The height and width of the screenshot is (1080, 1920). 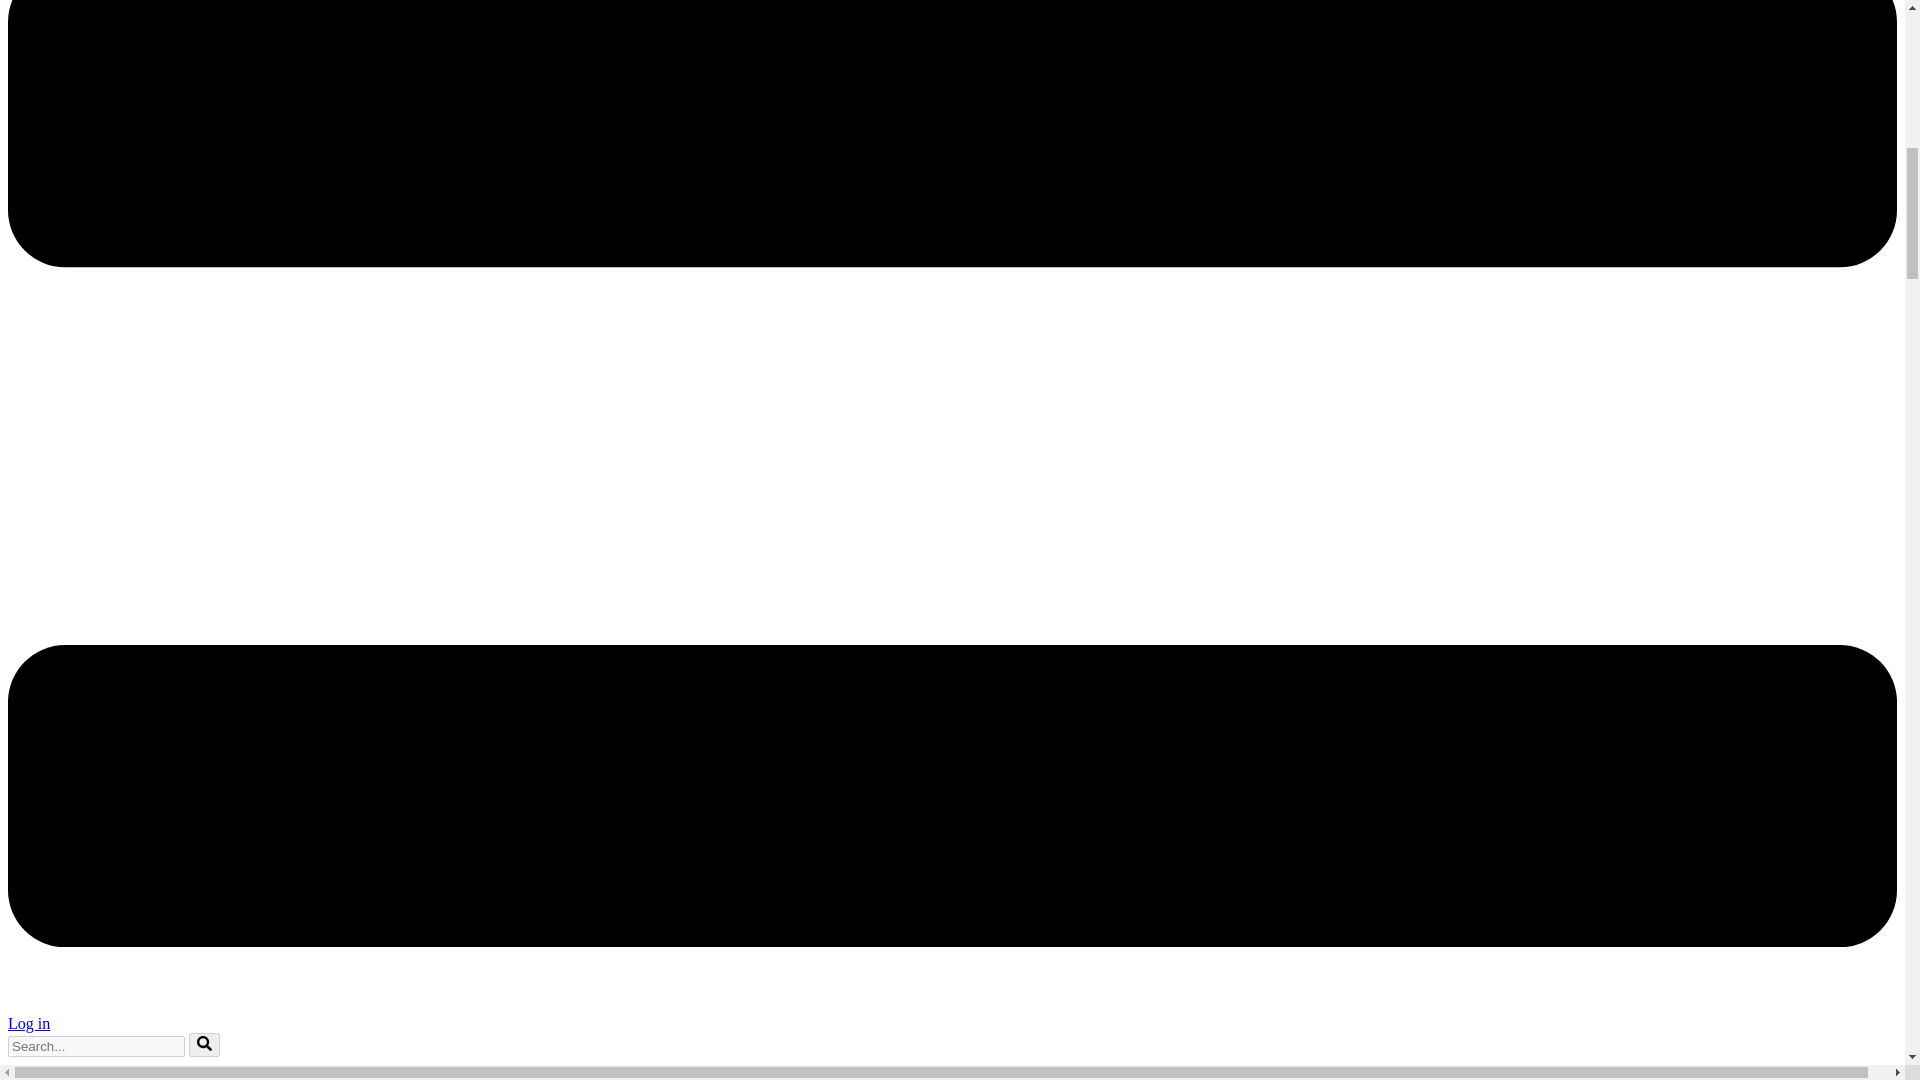 What do you see at coordinates (67, 1076) in the screenshot?
I see `Latest` at bounding box center [67, 1076].